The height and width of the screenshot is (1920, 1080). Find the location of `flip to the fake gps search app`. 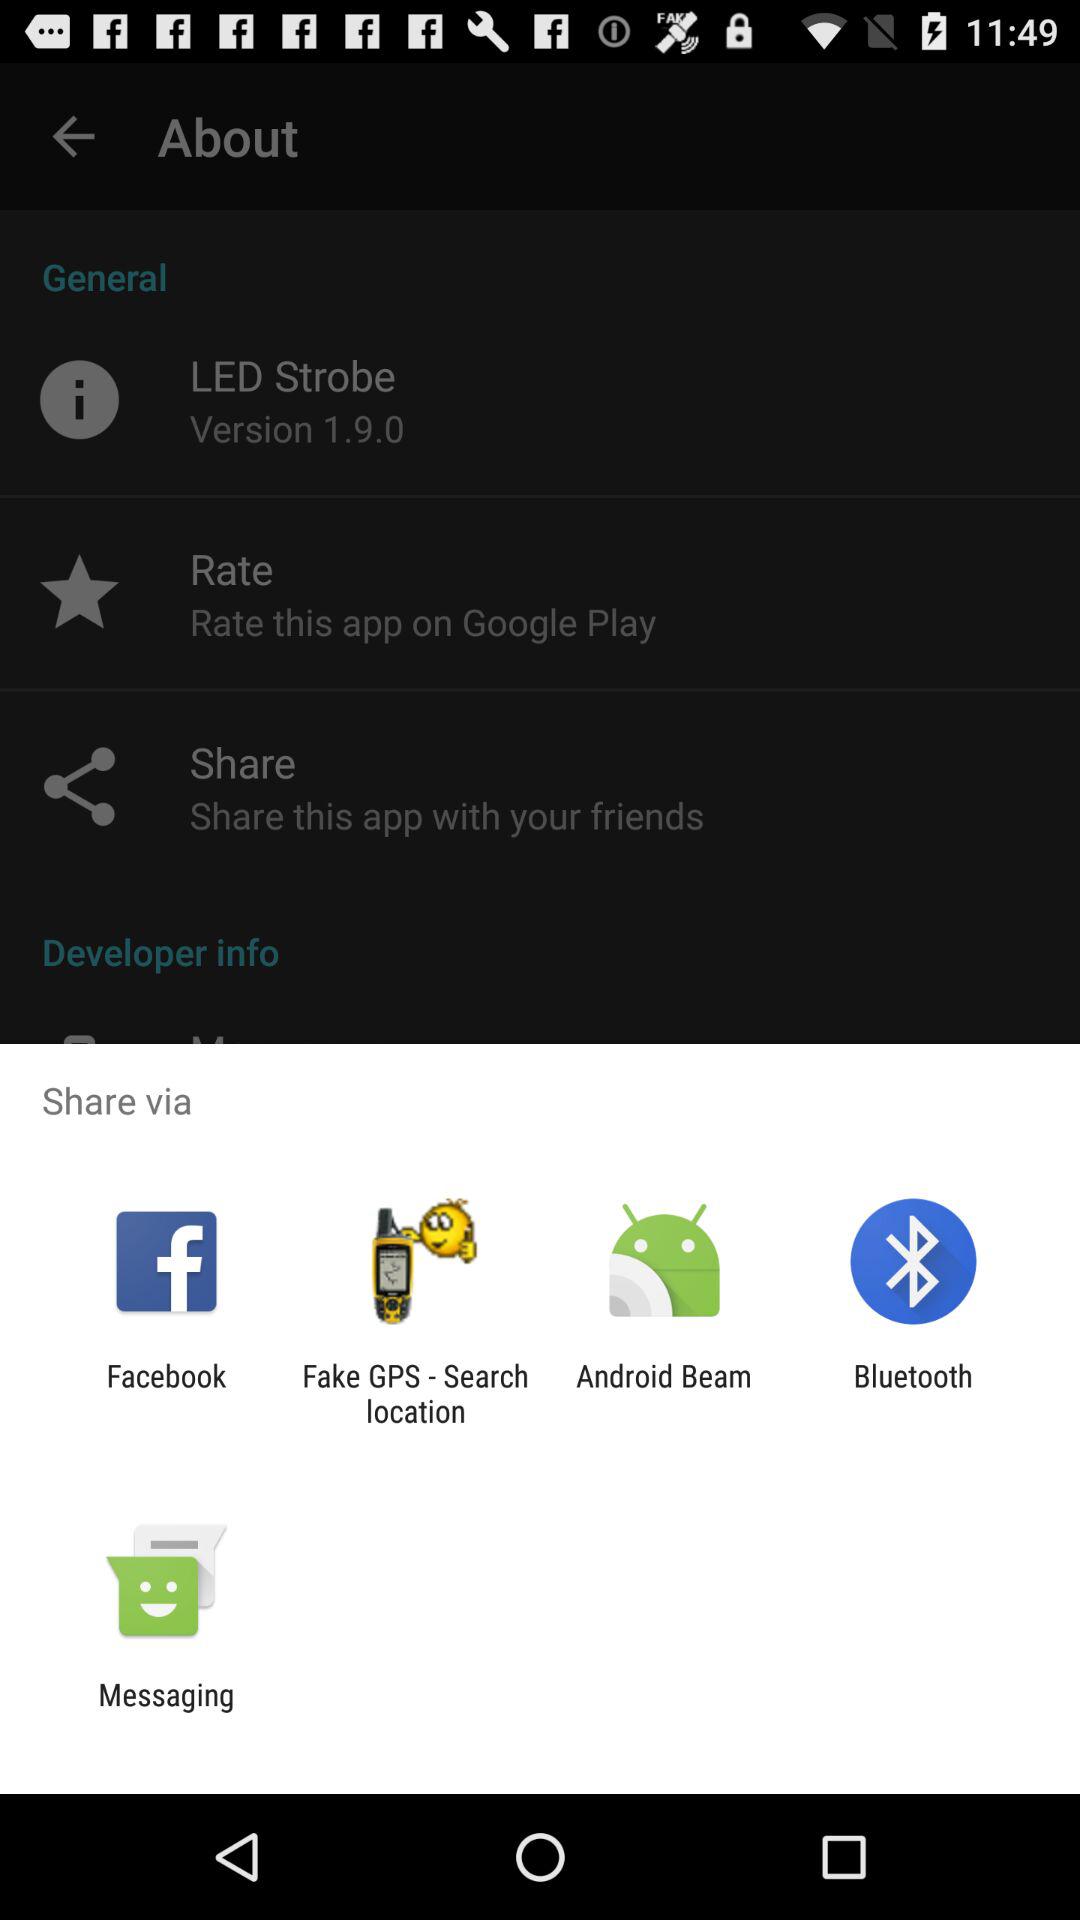

flip to the fake gps search app is located at coordinates (415, 1393).